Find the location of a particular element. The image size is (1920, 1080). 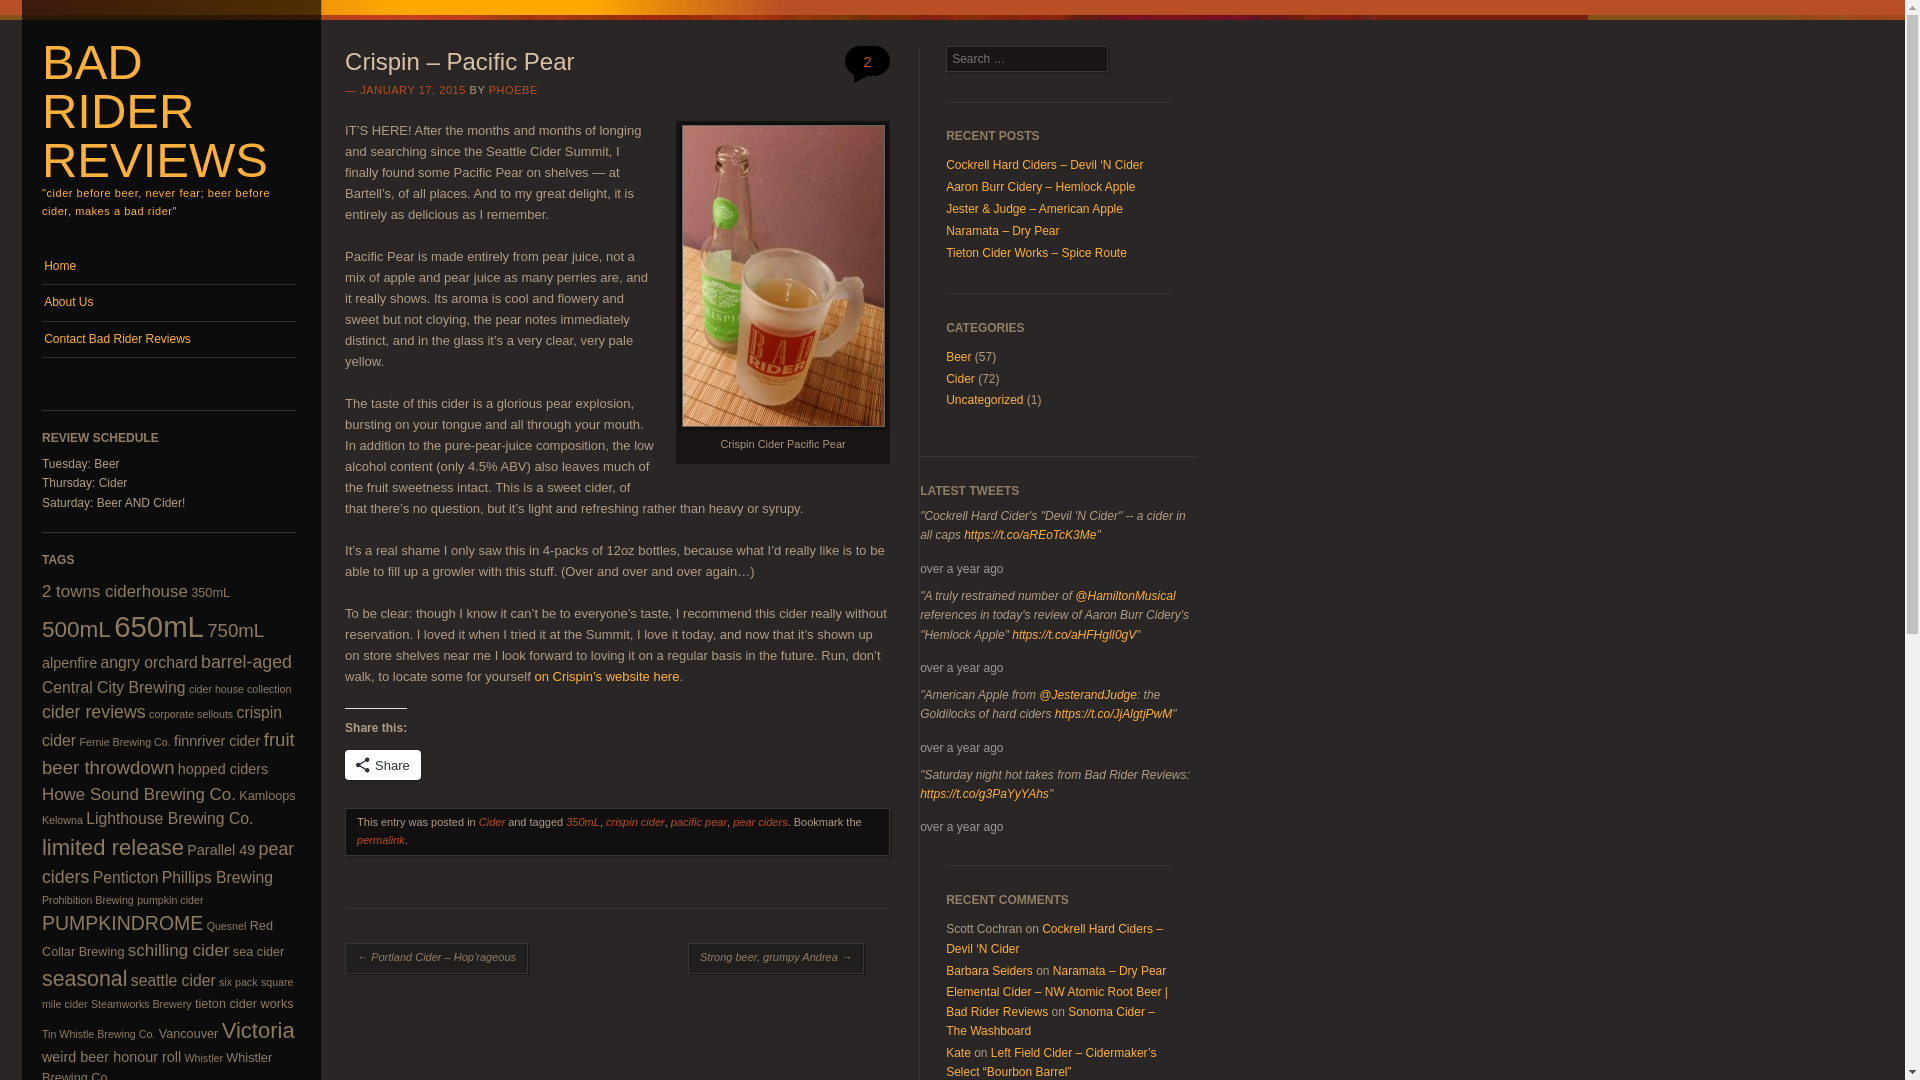

Prohibition Brewing is located at coordinates (88, 900).